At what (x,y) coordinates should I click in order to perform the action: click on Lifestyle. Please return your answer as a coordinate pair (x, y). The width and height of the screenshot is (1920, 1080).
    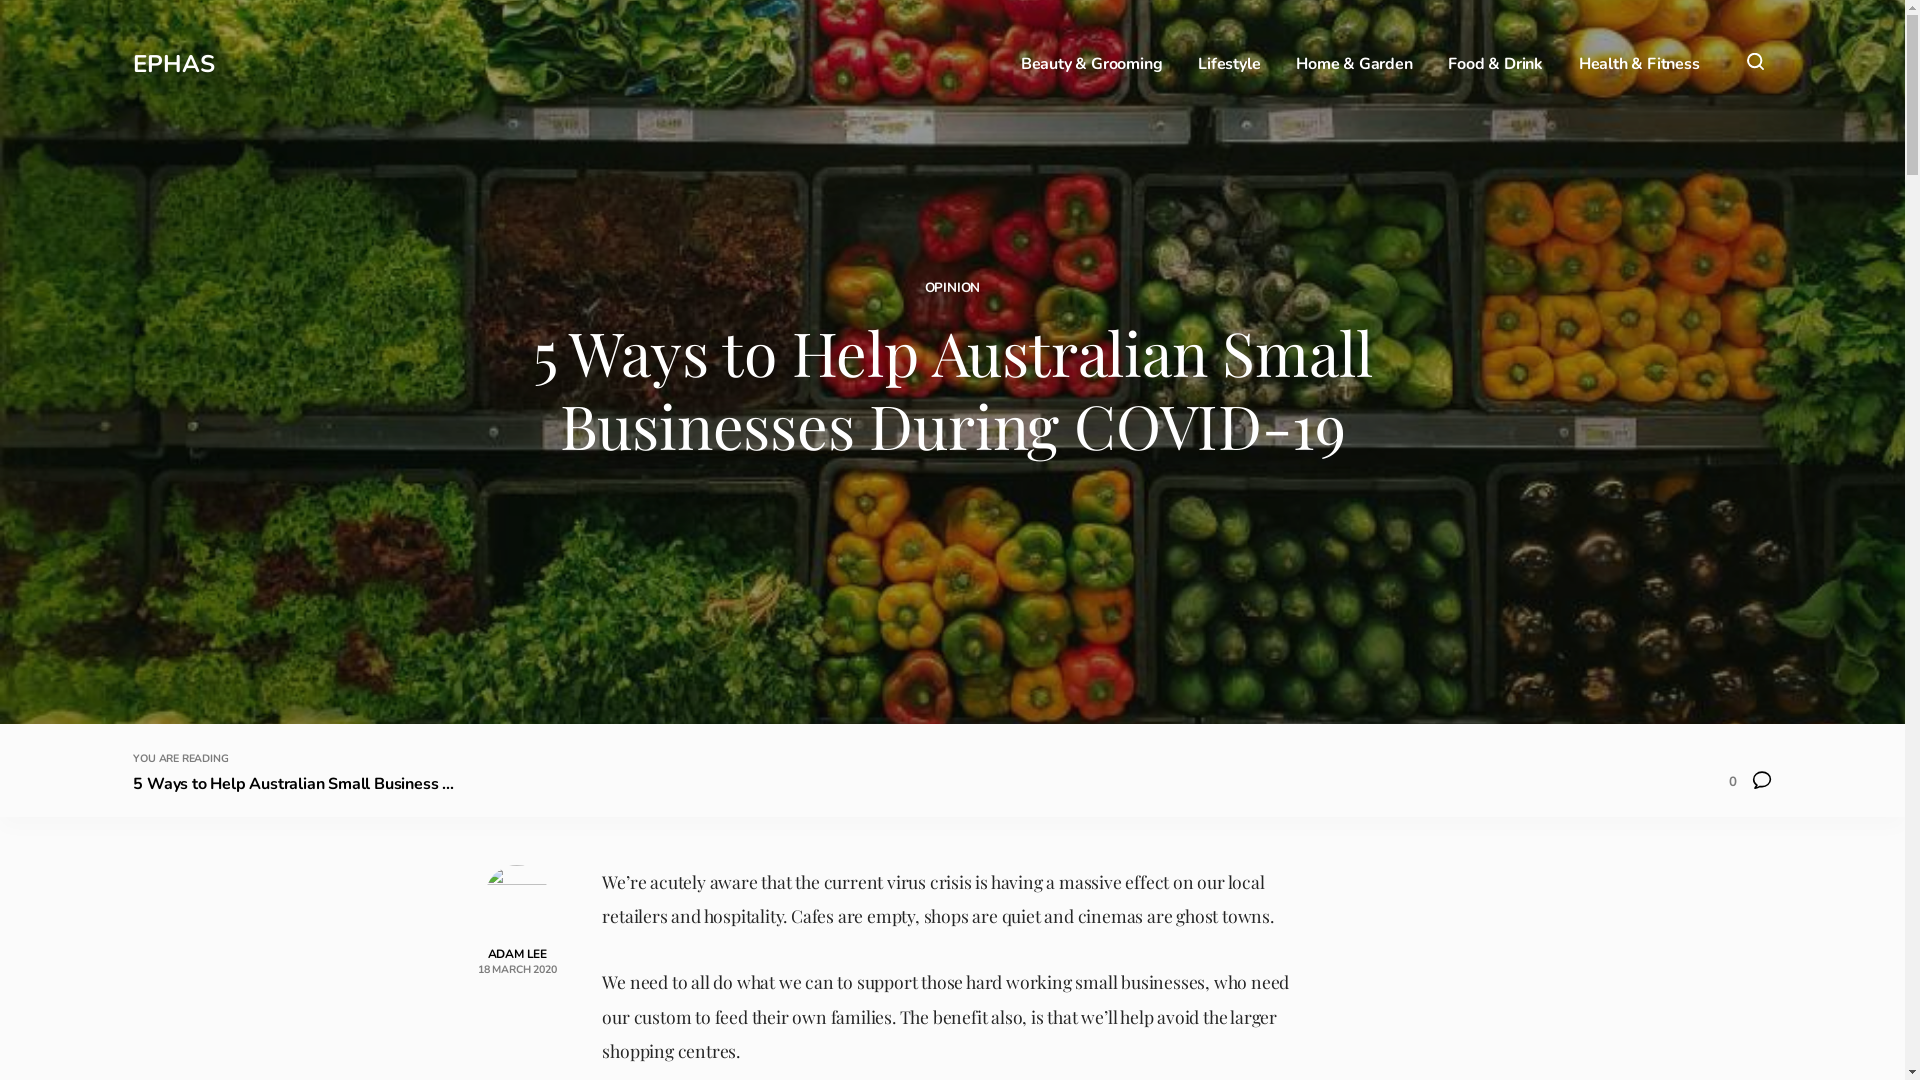
    Looking at the image, I should click on (1229, 64).